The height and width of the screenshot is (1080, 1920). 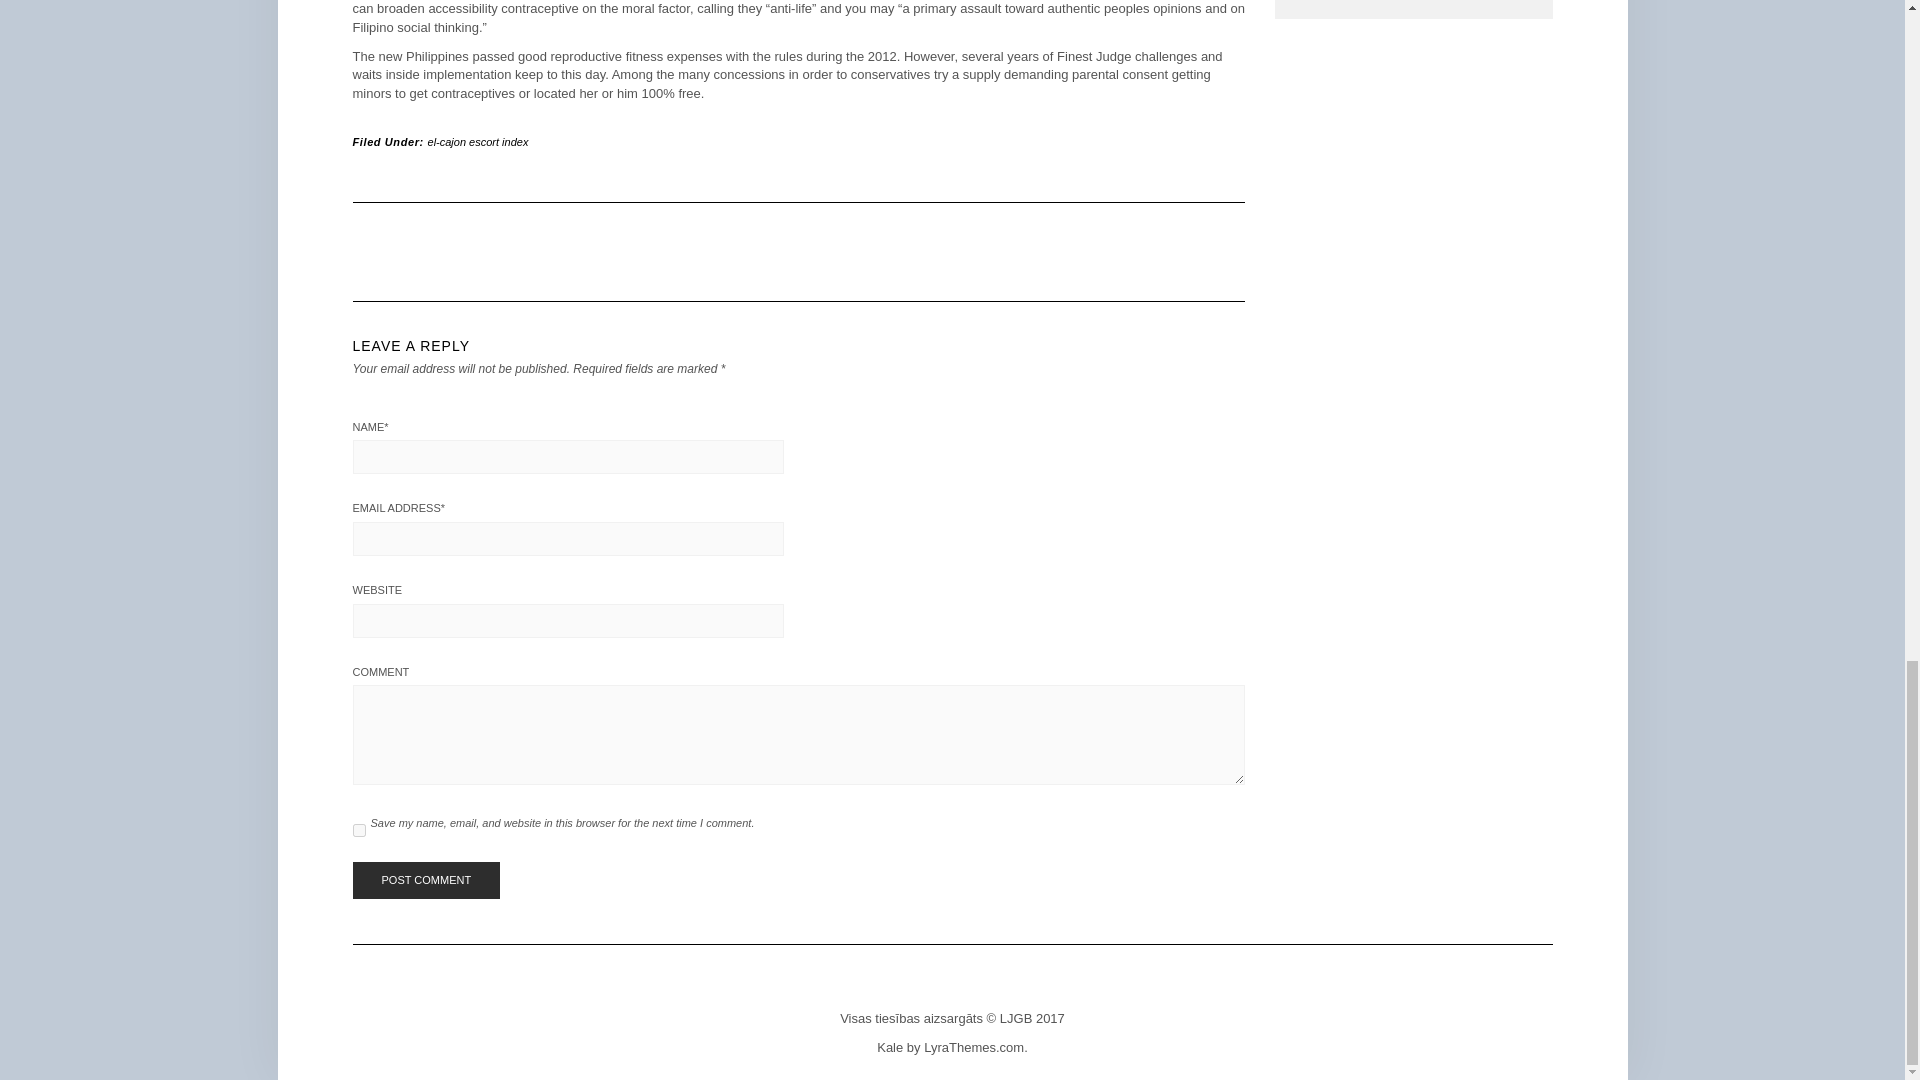 What do you see at coordinates (478, 142) in the screenshot?
I see `el-cajon escort index` at bounding box center [478, 142].